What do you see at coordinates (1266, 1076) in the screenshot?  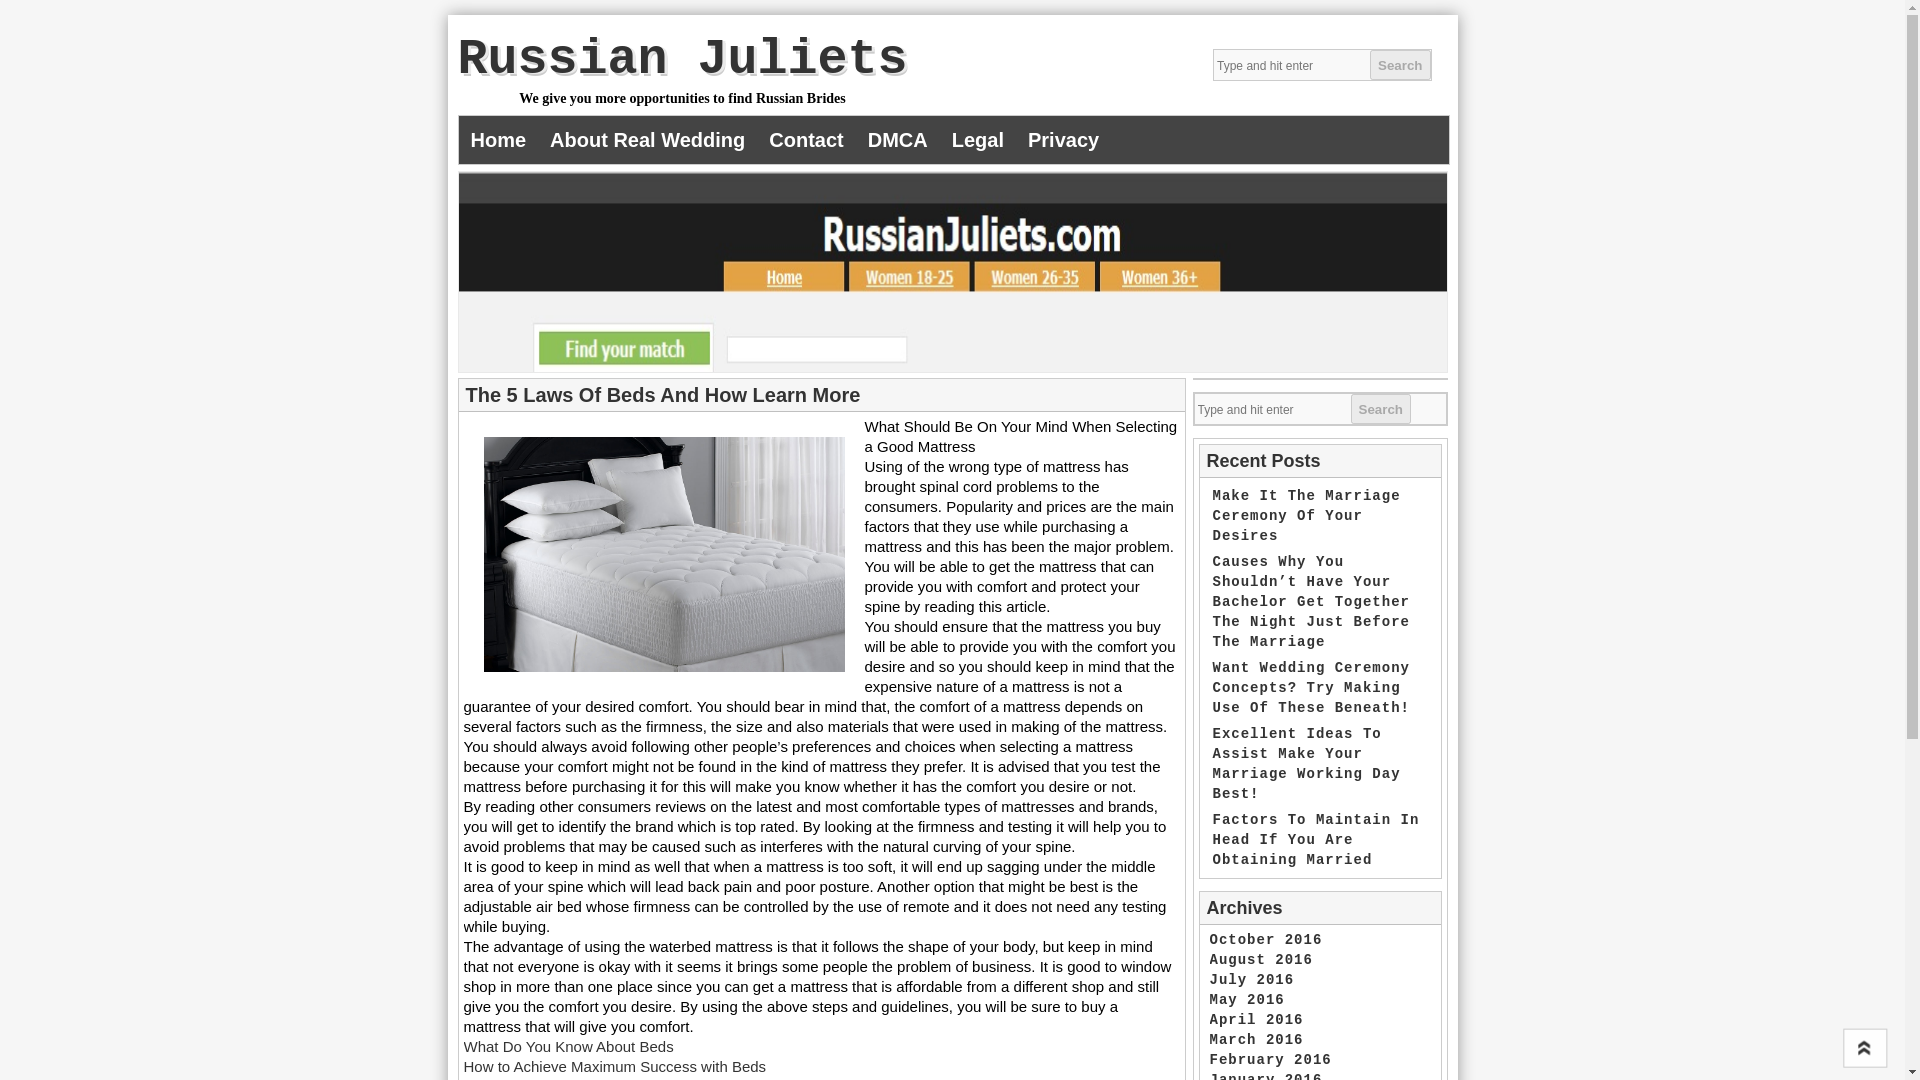 I see `January 2016` at bounding box center [1266, 1076].